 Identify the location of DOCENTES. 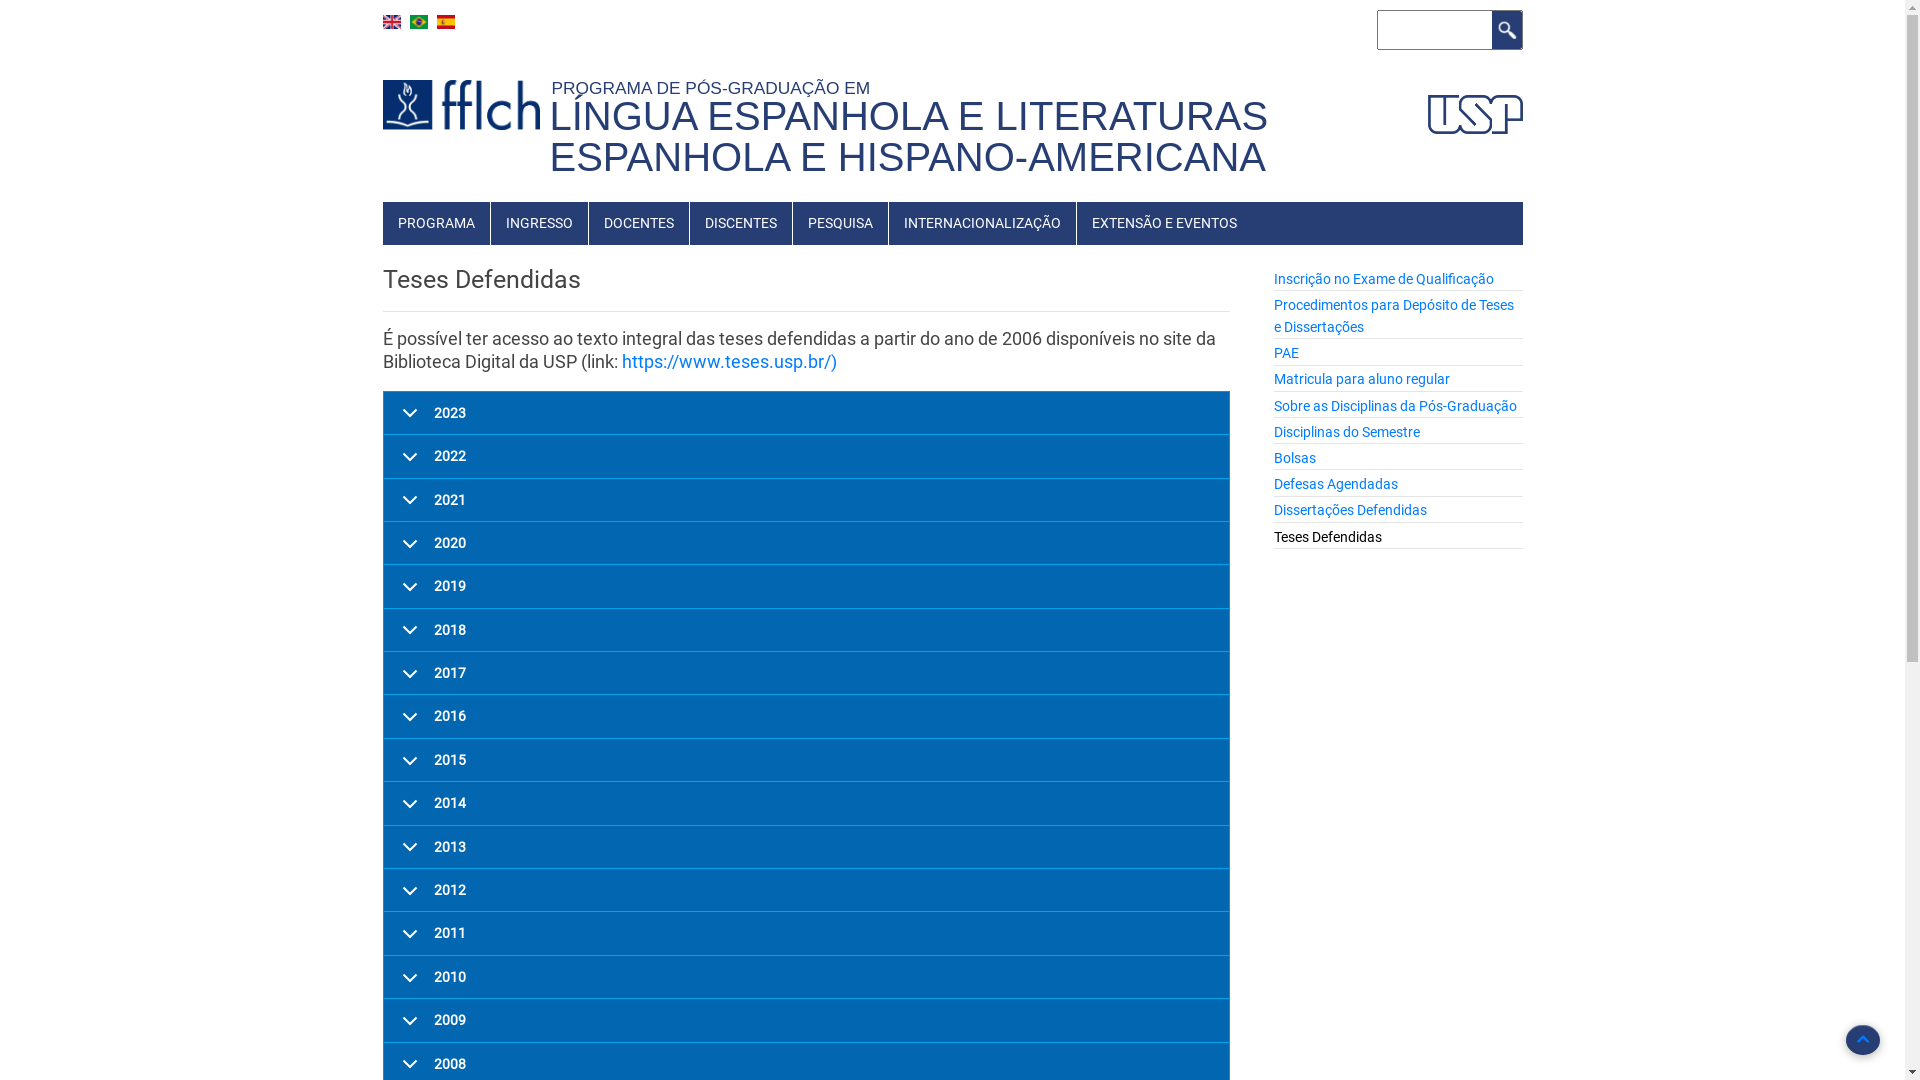
(638, 223).